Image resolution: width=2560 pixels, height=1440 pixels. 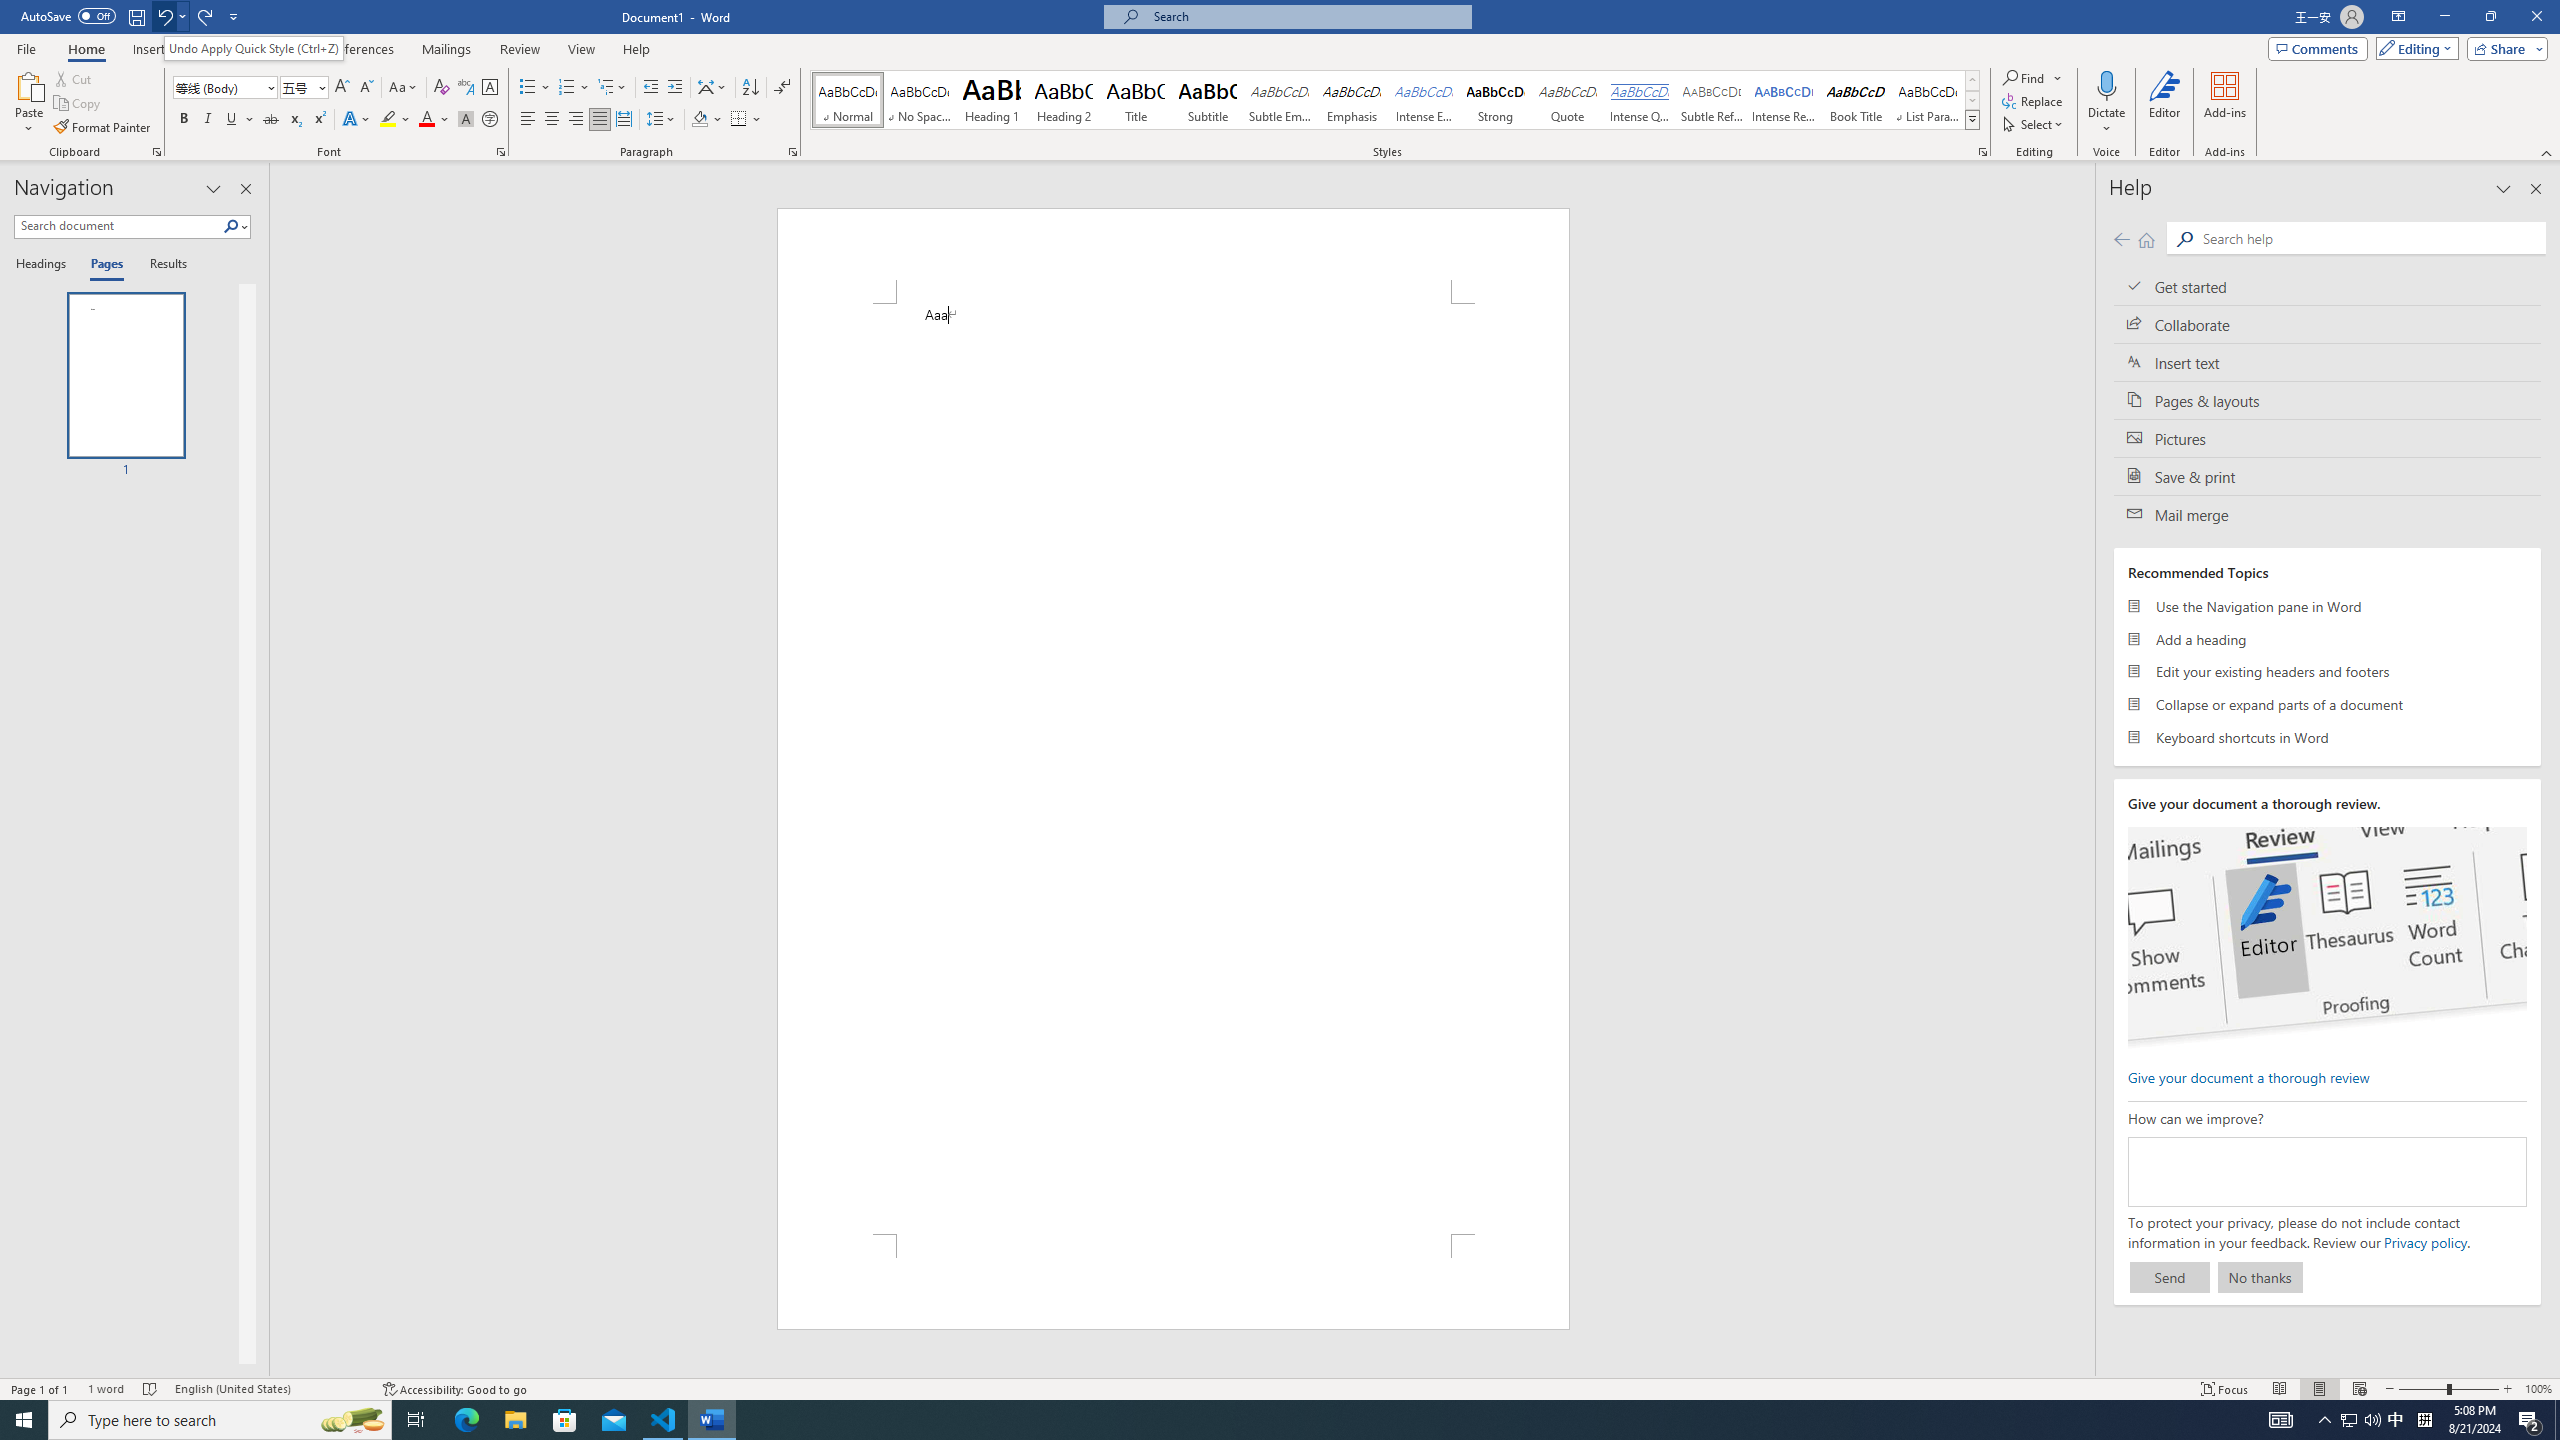 I want to click on How can we improve?, so click(x=2326, y=1172).